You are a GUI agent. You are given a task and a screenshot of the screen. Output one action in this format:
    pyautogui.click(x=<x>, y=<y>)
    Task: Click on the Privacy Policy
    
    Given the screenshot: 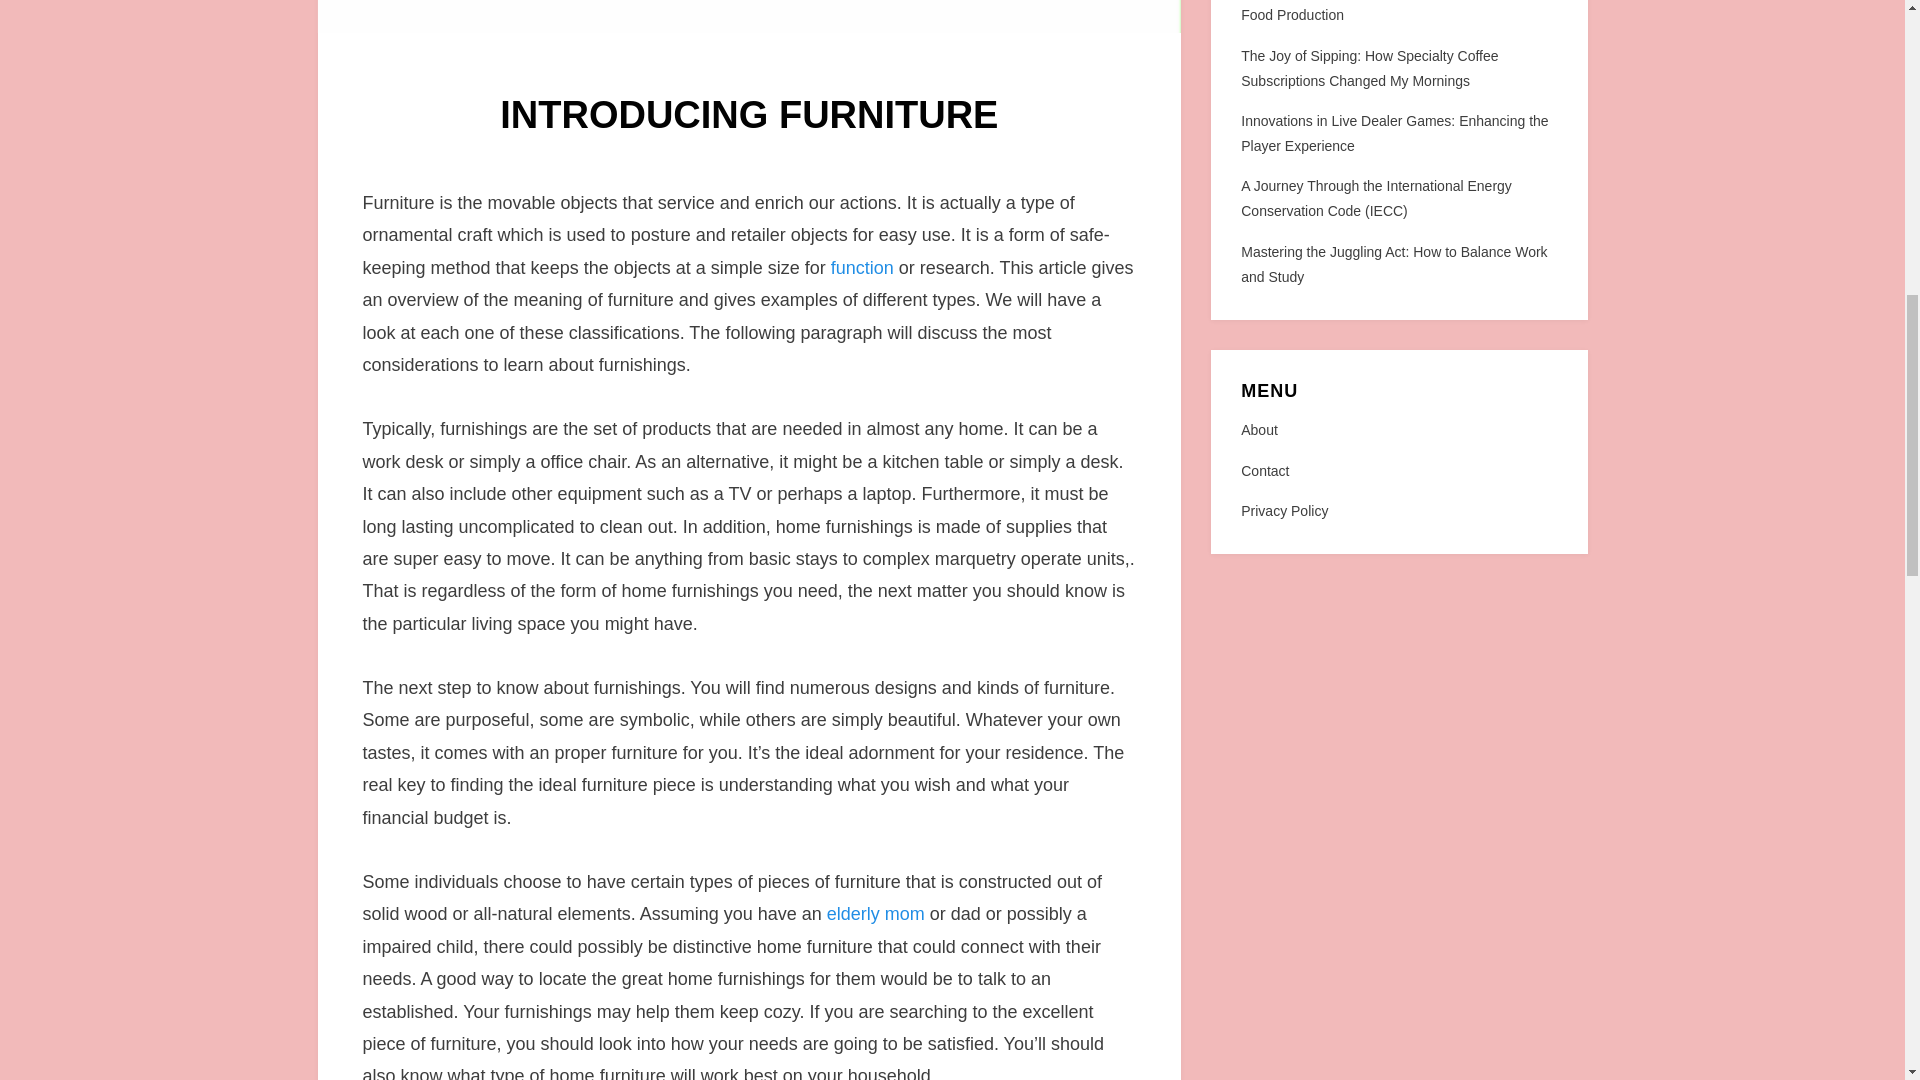 What is the action you would take?
    pyautogui.click(x=1398, y=510)
    